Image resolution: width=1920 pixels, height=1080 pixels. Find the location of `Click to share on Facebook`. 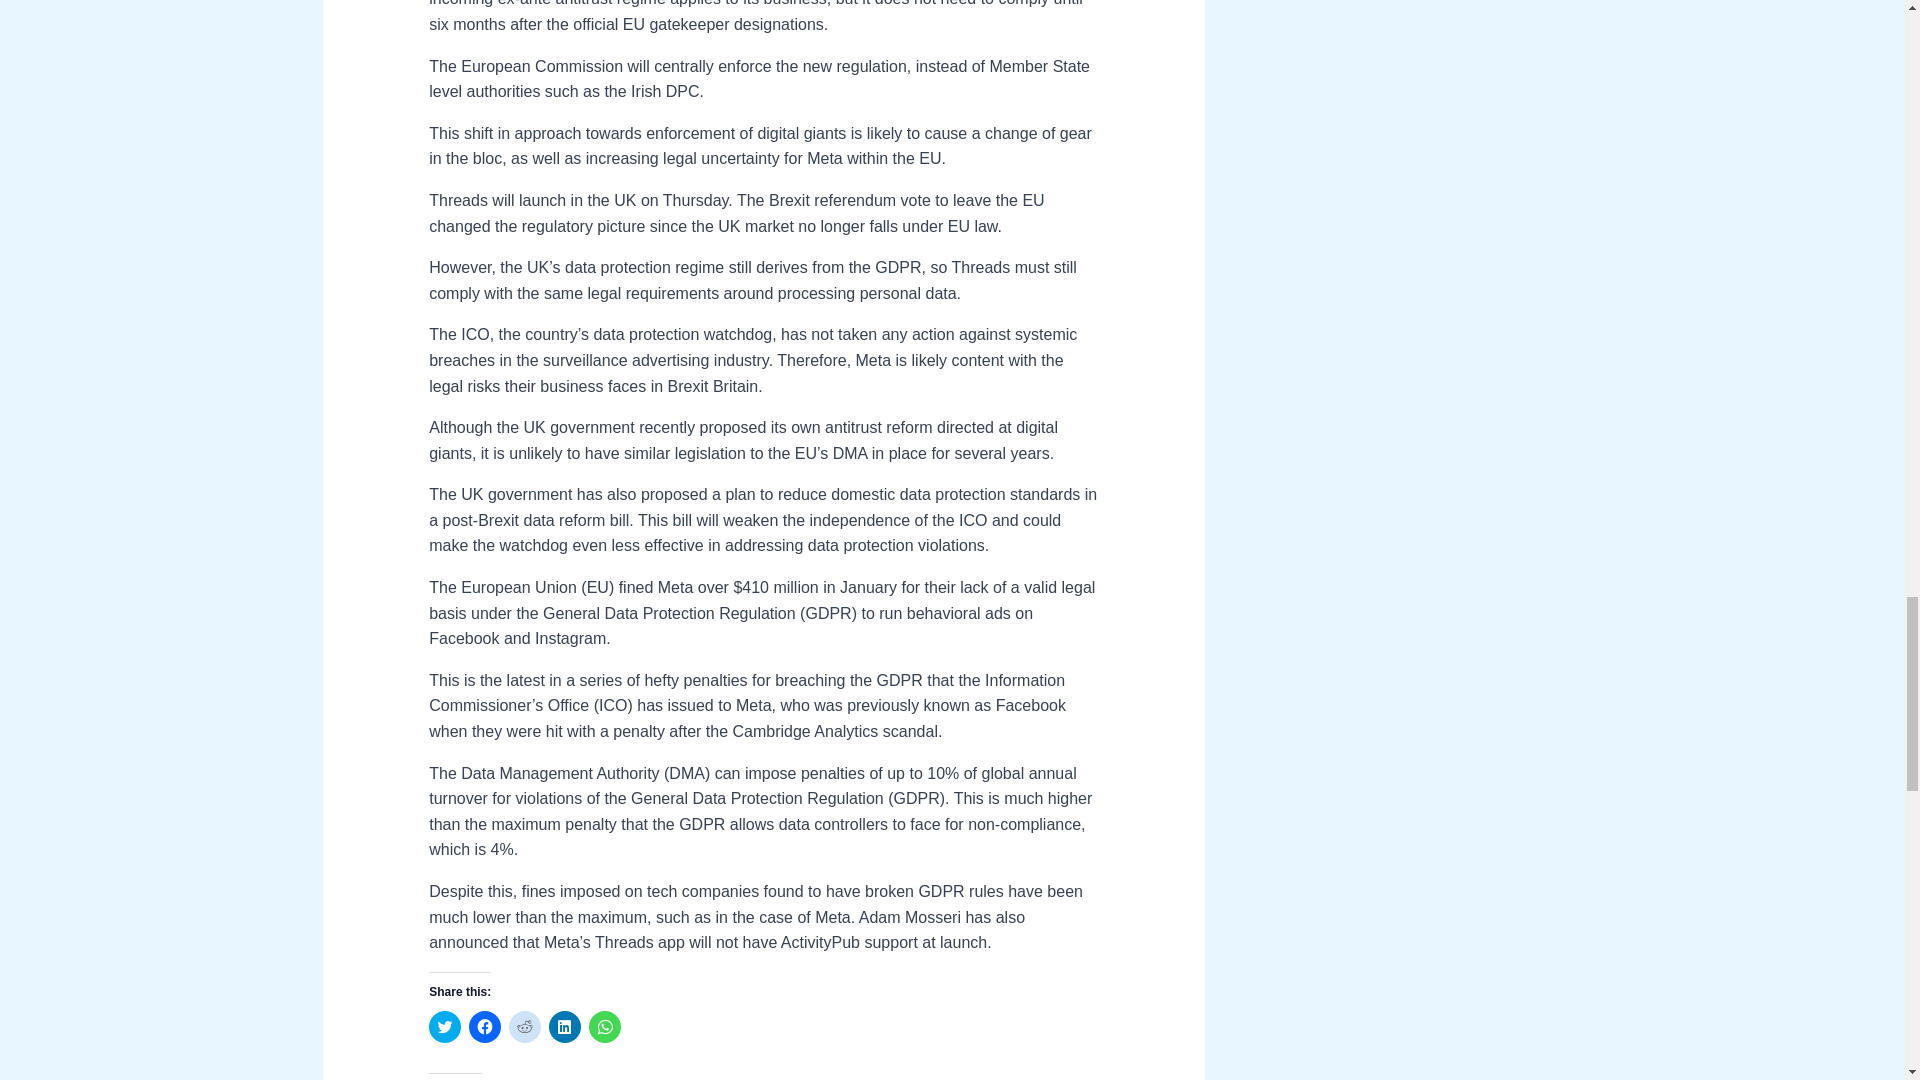

Click to share on Facebook is located at coordinates (484, 1026).